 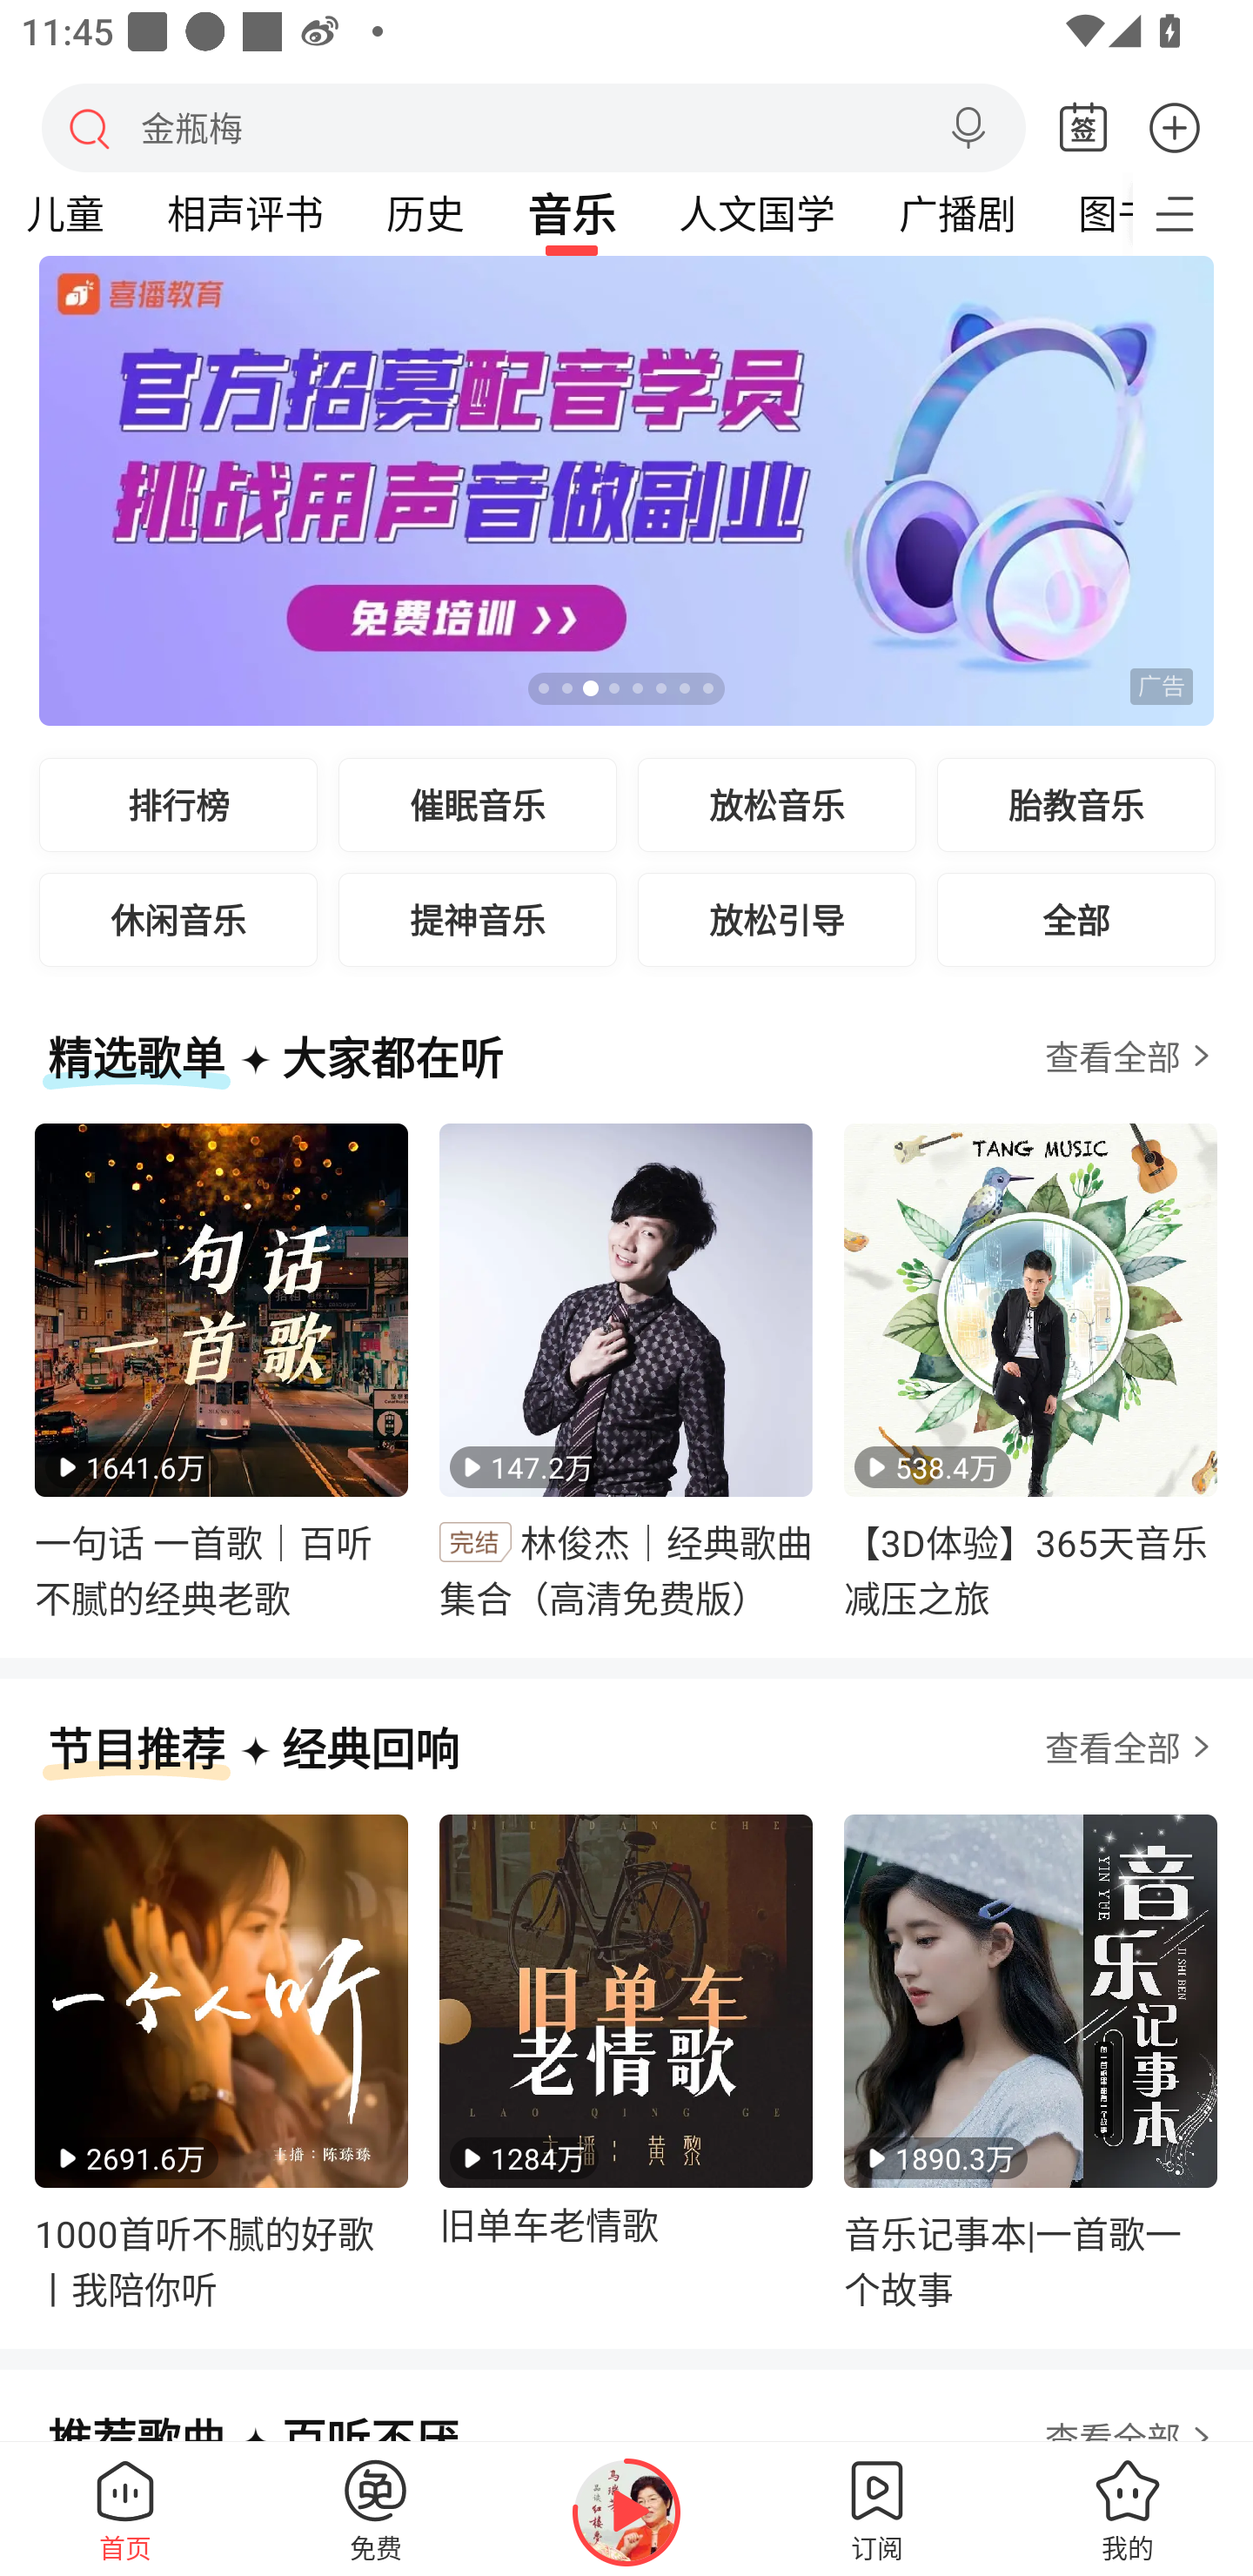 I want to click on 2691.6万 1000首听不腻的好歌丨我陪你听, so click(x=221, y=2063).